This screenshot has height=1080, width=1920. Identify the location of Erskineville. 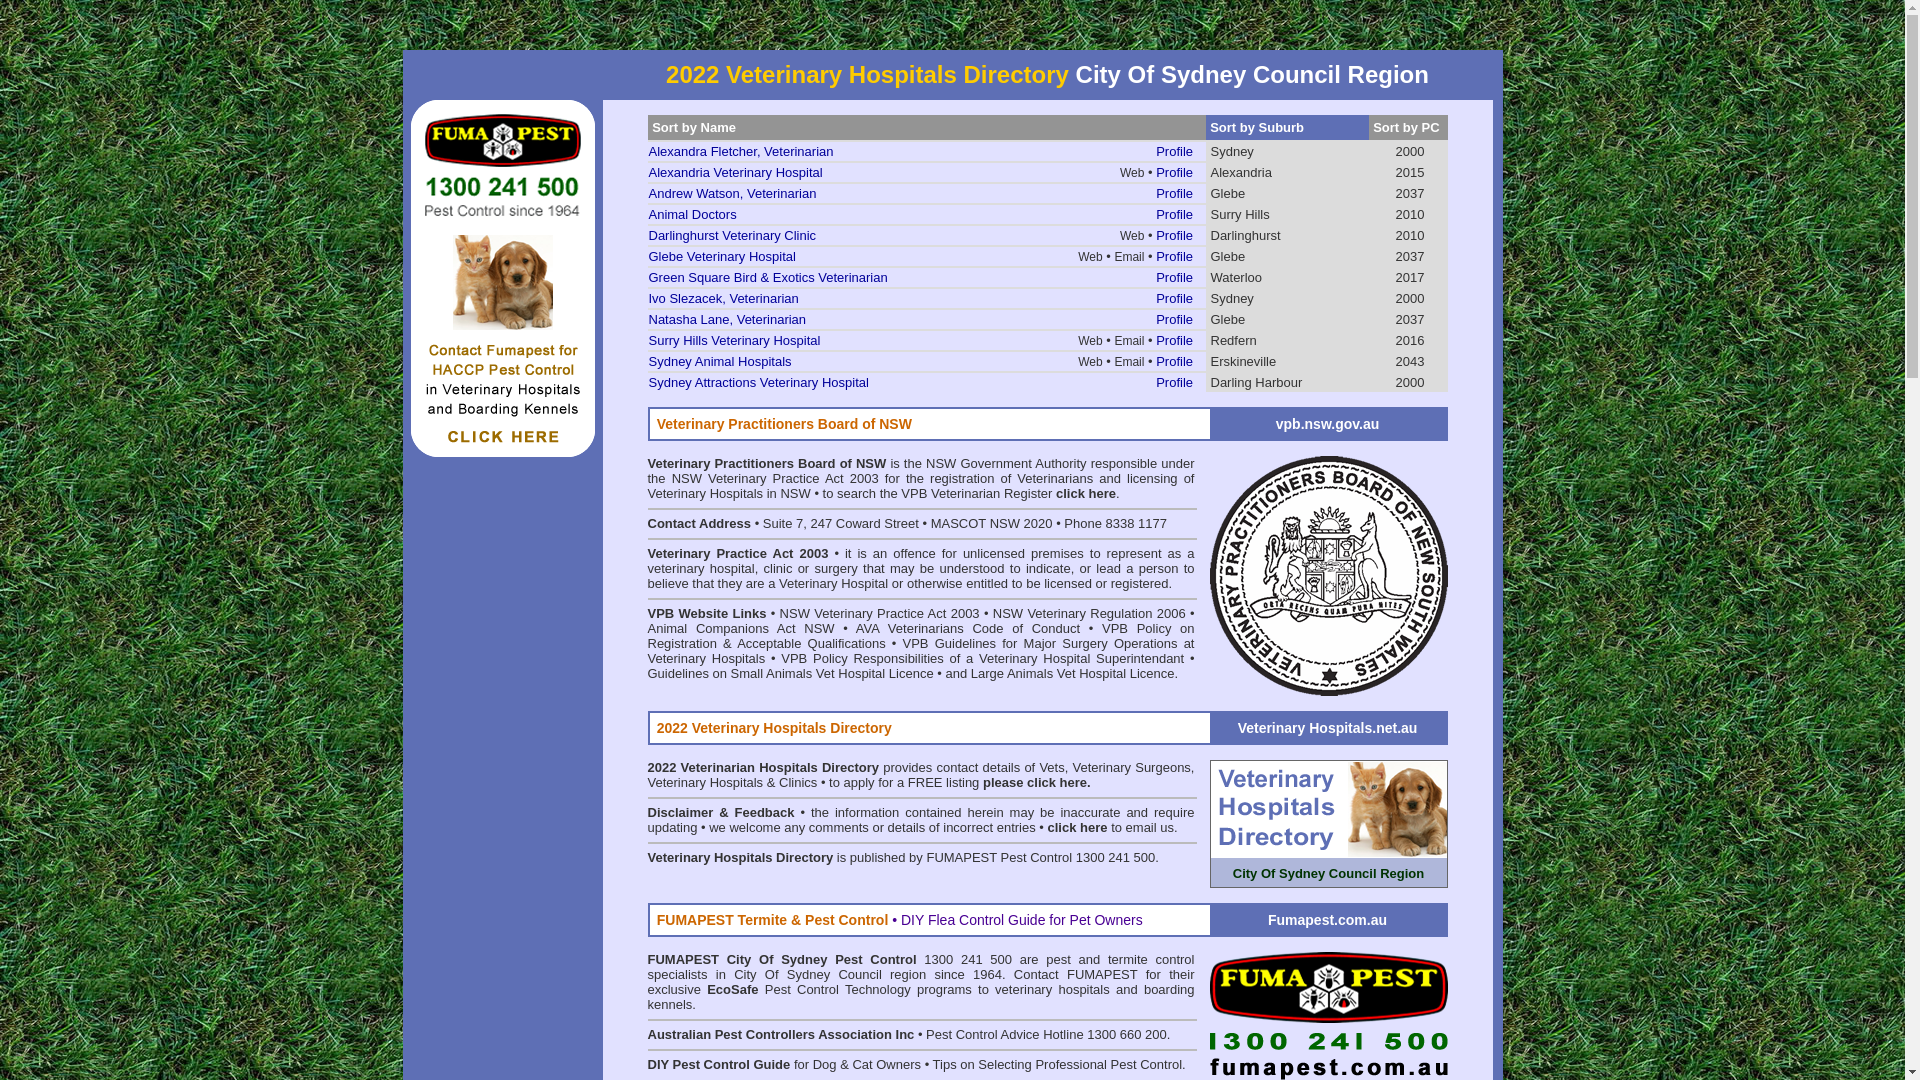
(1243, 362).